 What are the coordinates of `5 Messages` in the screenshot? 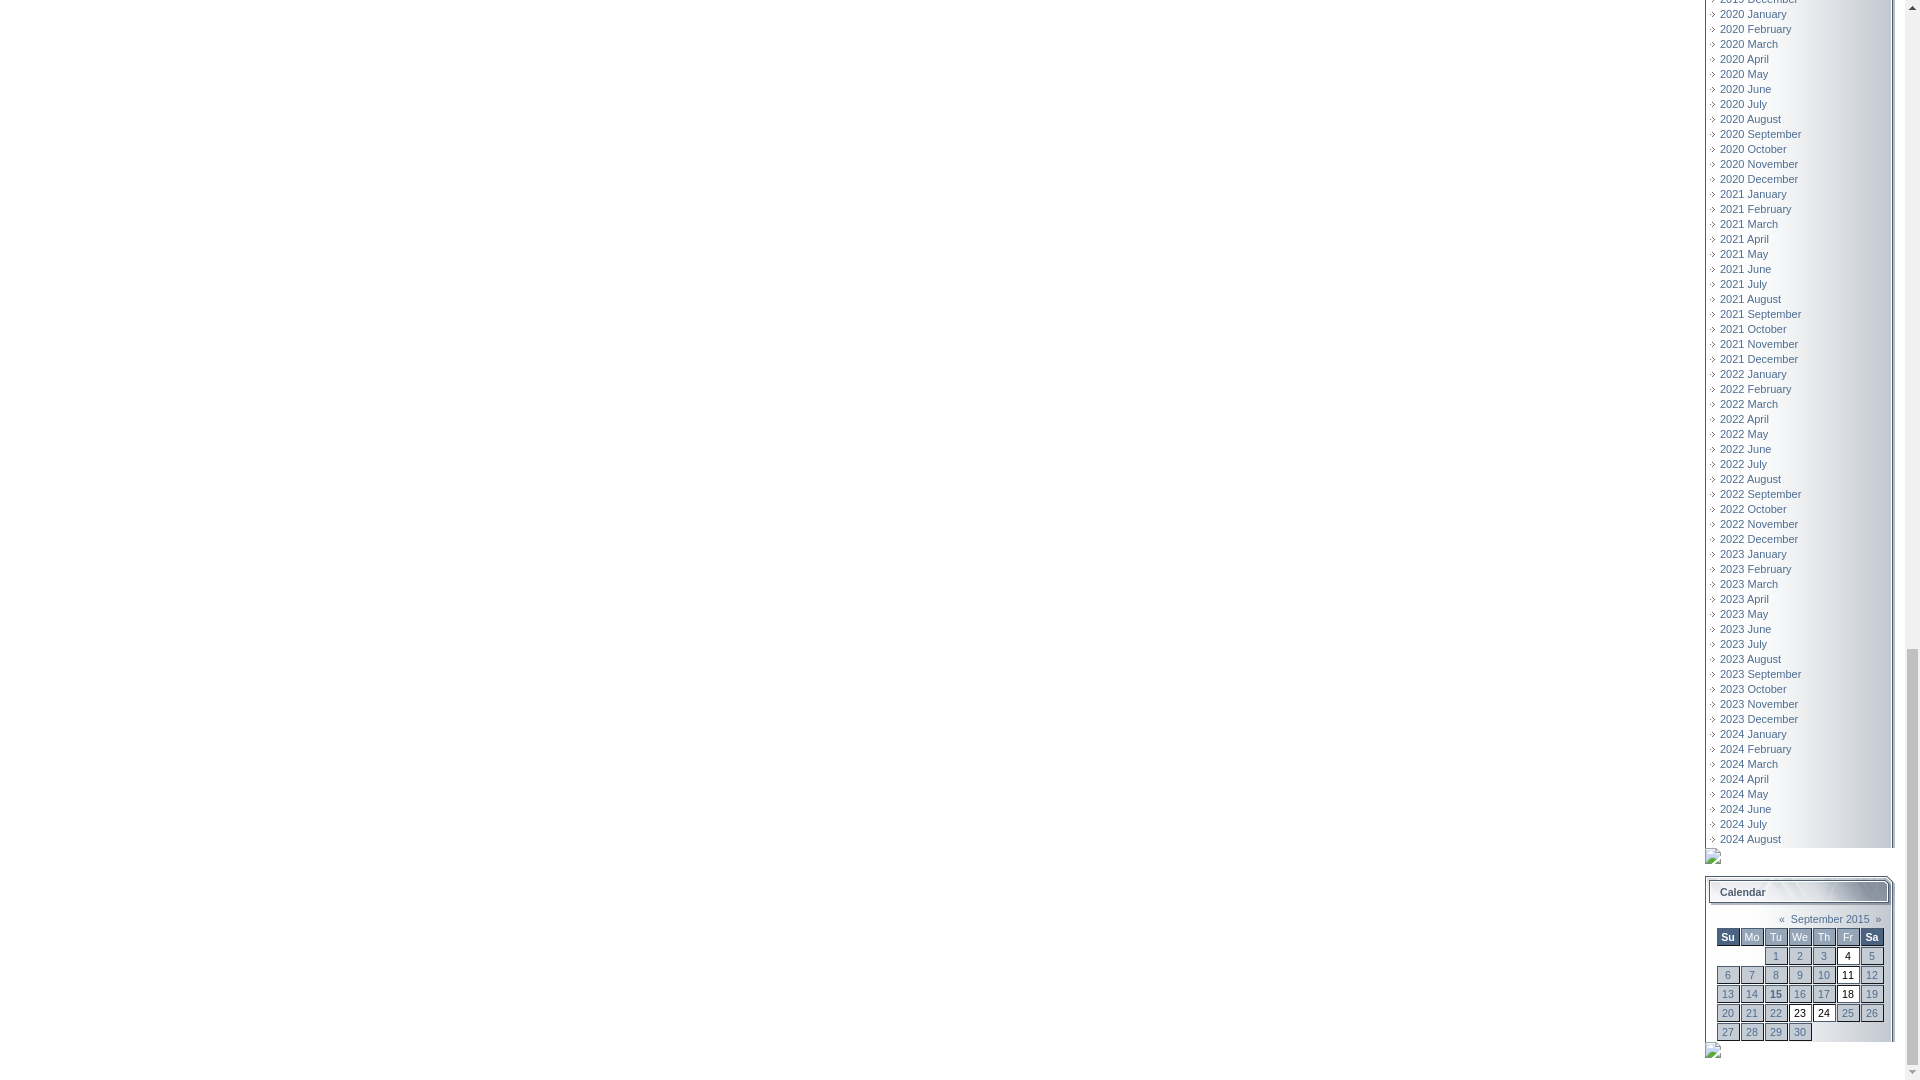 It's located at (1872, 974).